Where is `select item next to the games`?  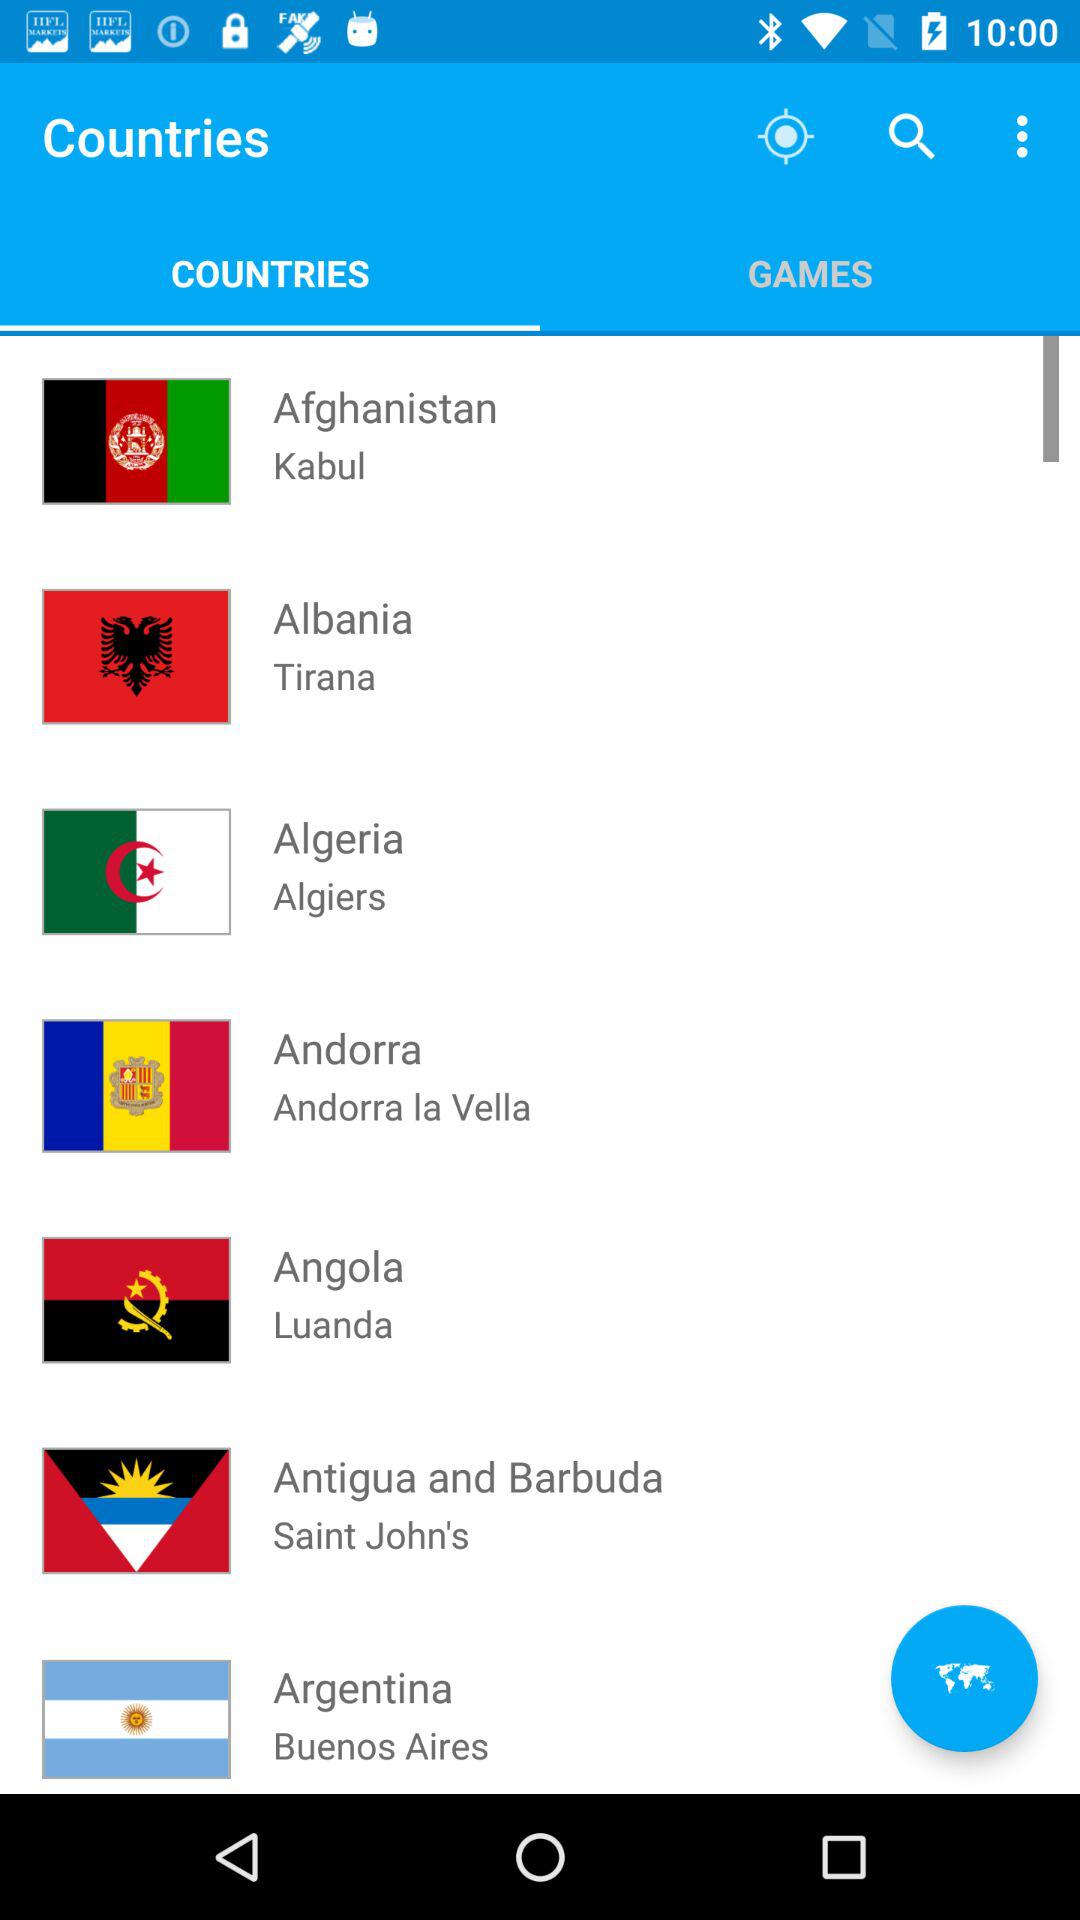 select item next to the games is located at coordinates (385, 388).